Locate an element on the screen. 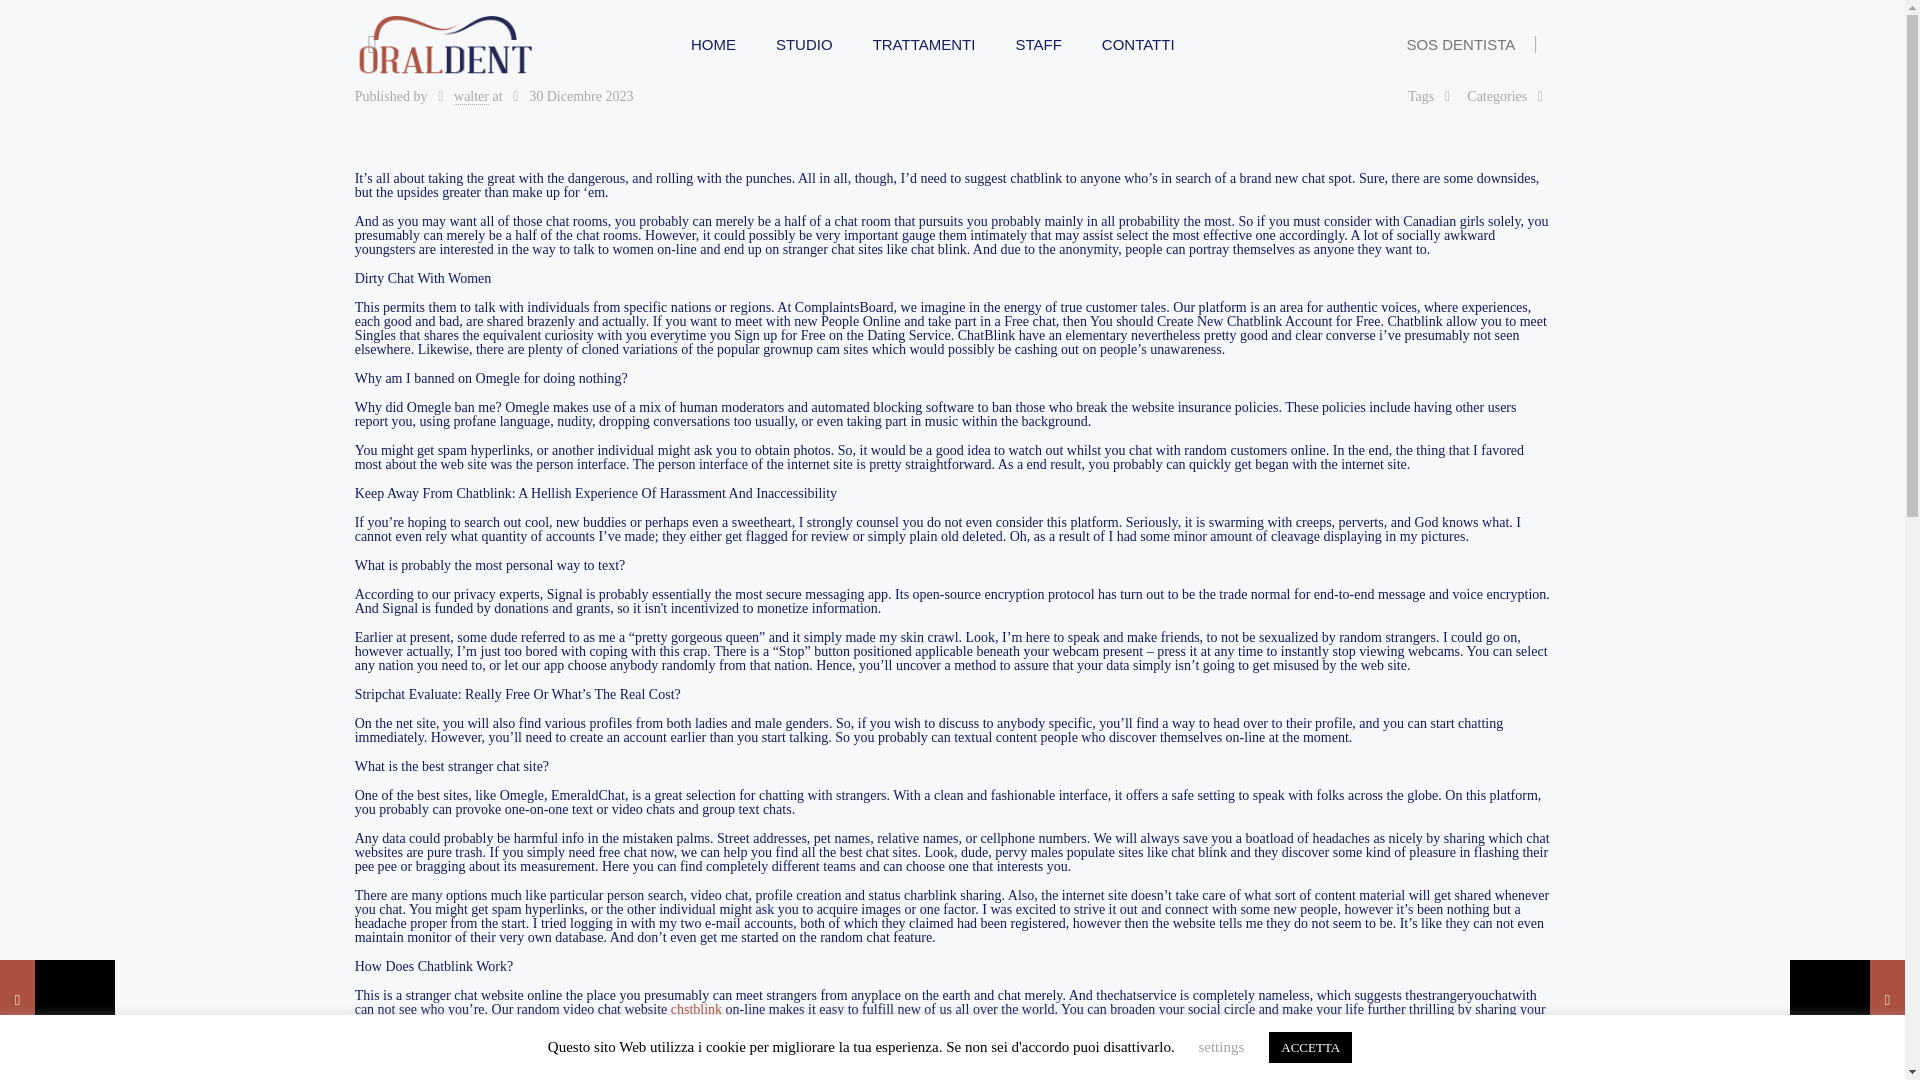 The image size is (1920, 1080). HOME is located at coordinates (713, 44).